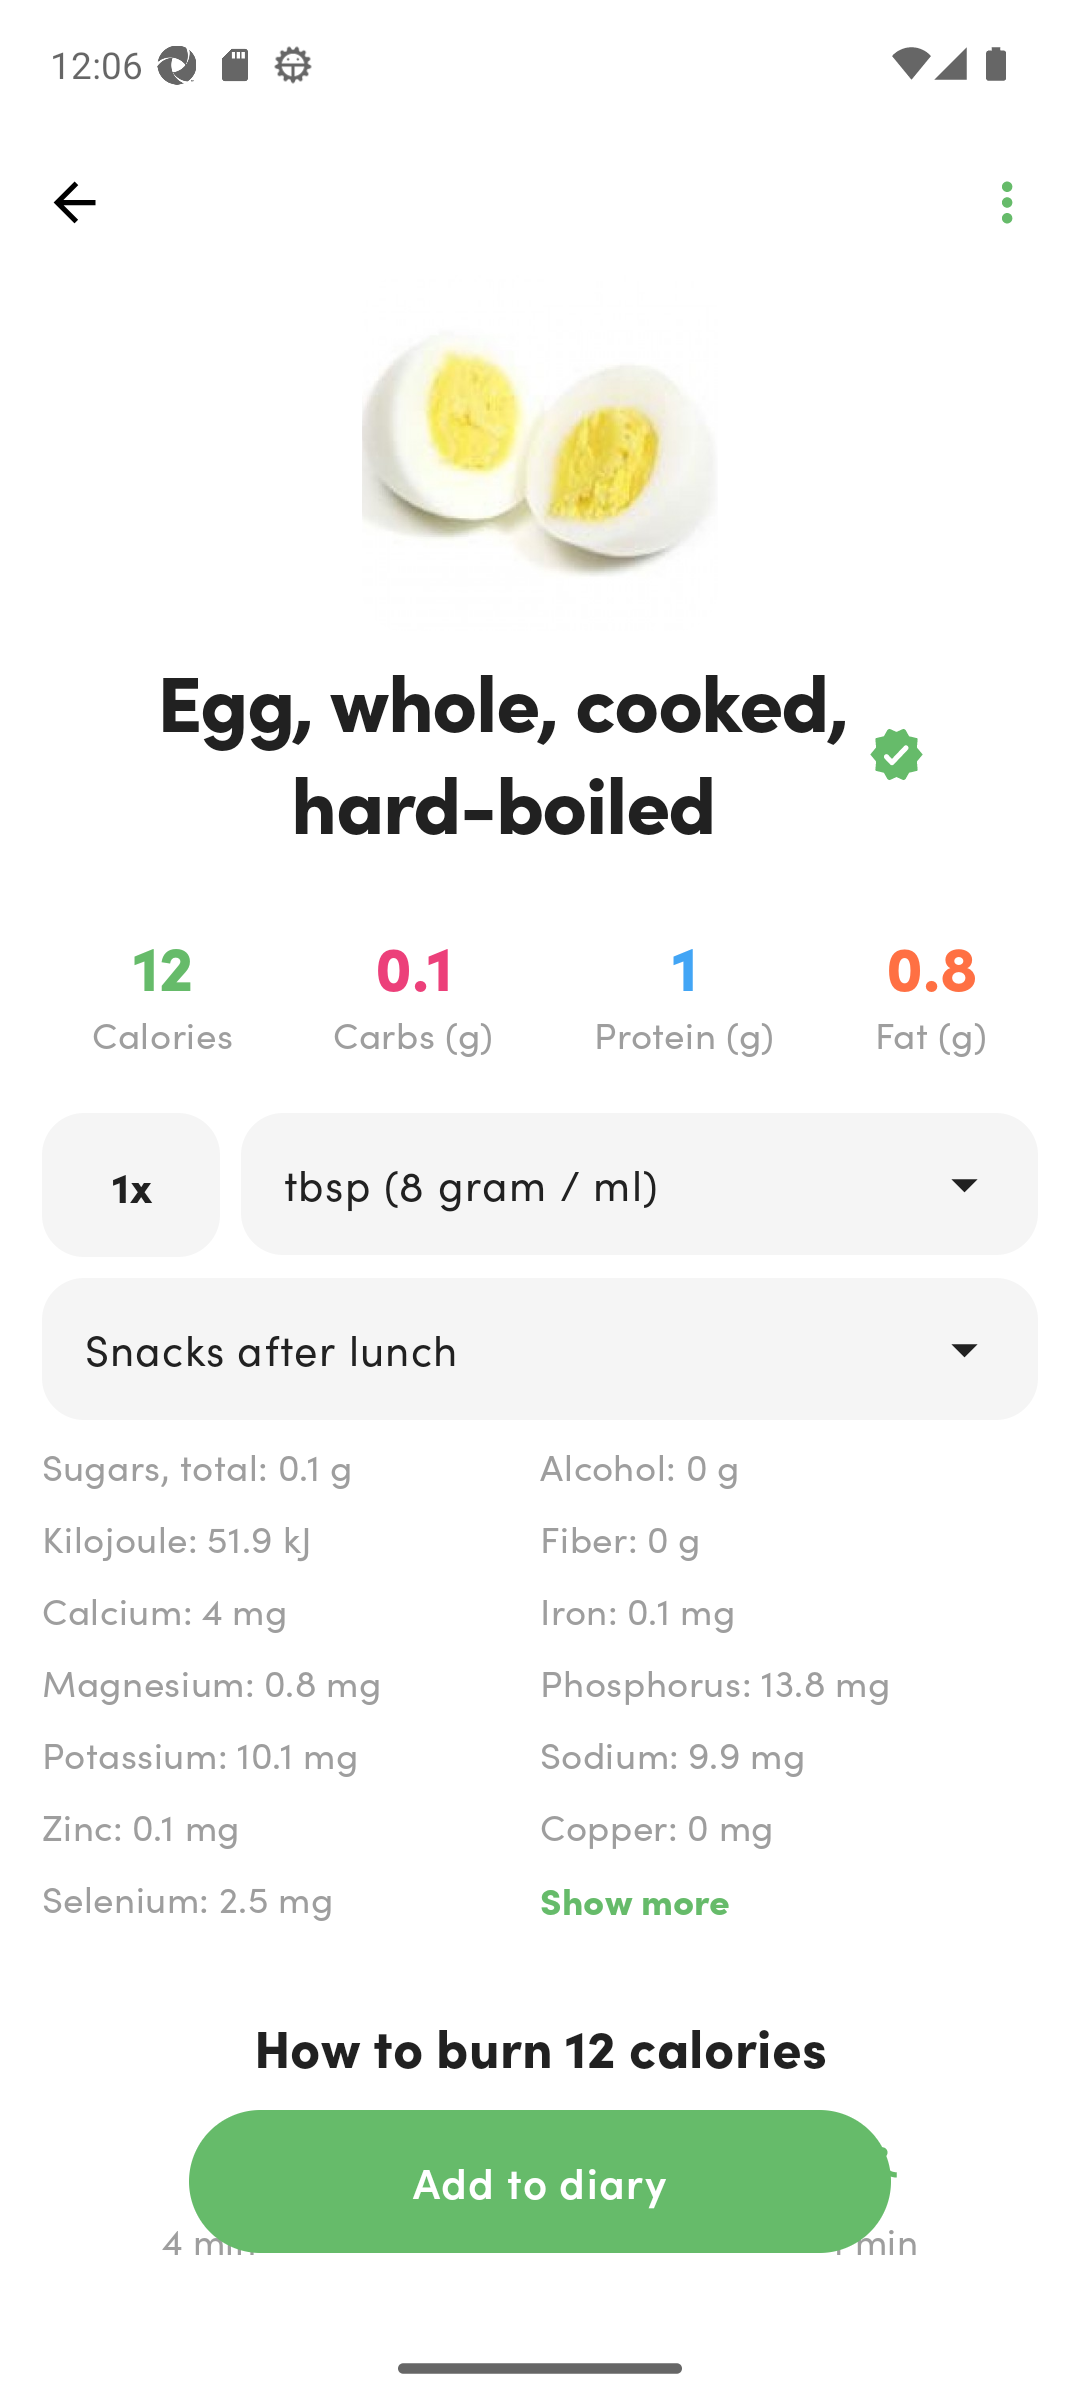  I want to click on 1x labeled_edit_text, so click(131, 1185).